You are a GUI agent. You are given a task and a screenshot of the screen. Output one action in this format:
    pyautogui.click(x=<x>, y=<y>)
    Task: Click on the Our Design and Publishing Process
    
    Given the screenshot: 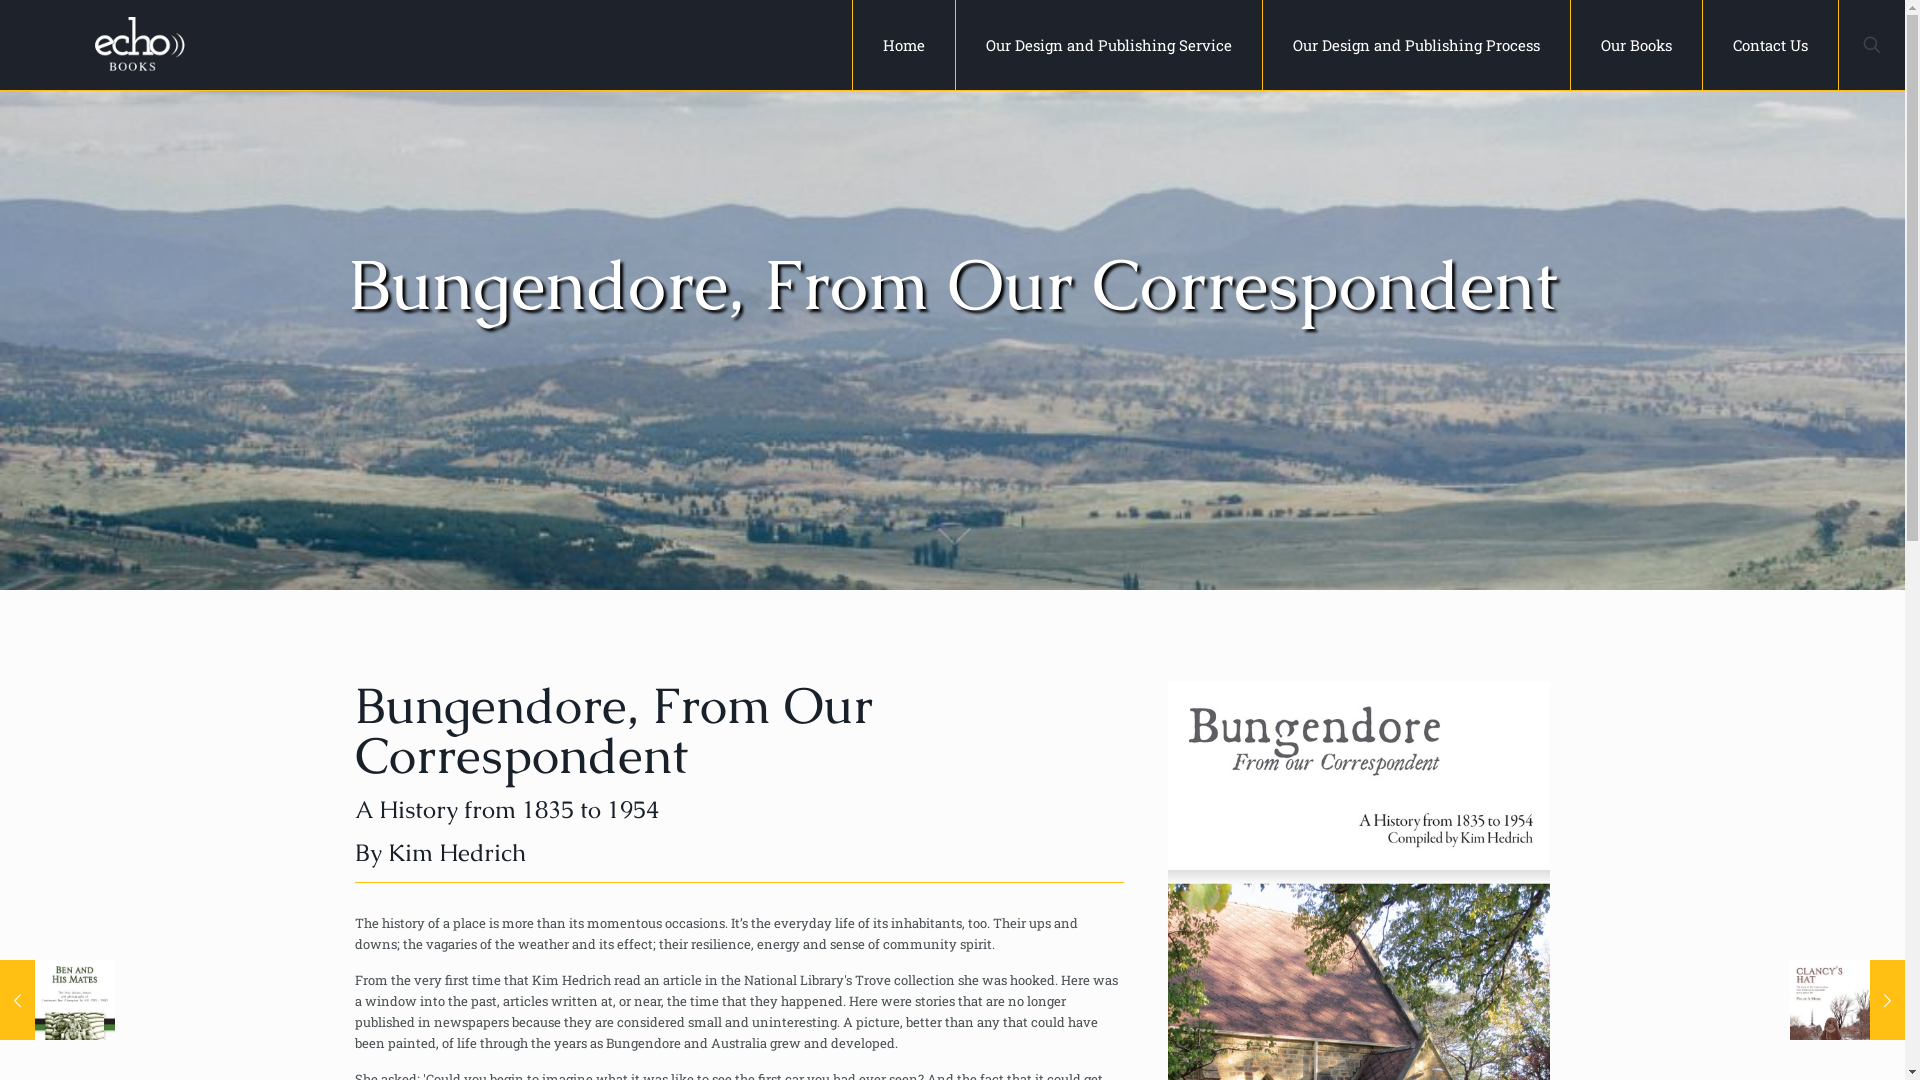 What is the action you would take?
    pyautogui.click(x=1012, y=1008)
    